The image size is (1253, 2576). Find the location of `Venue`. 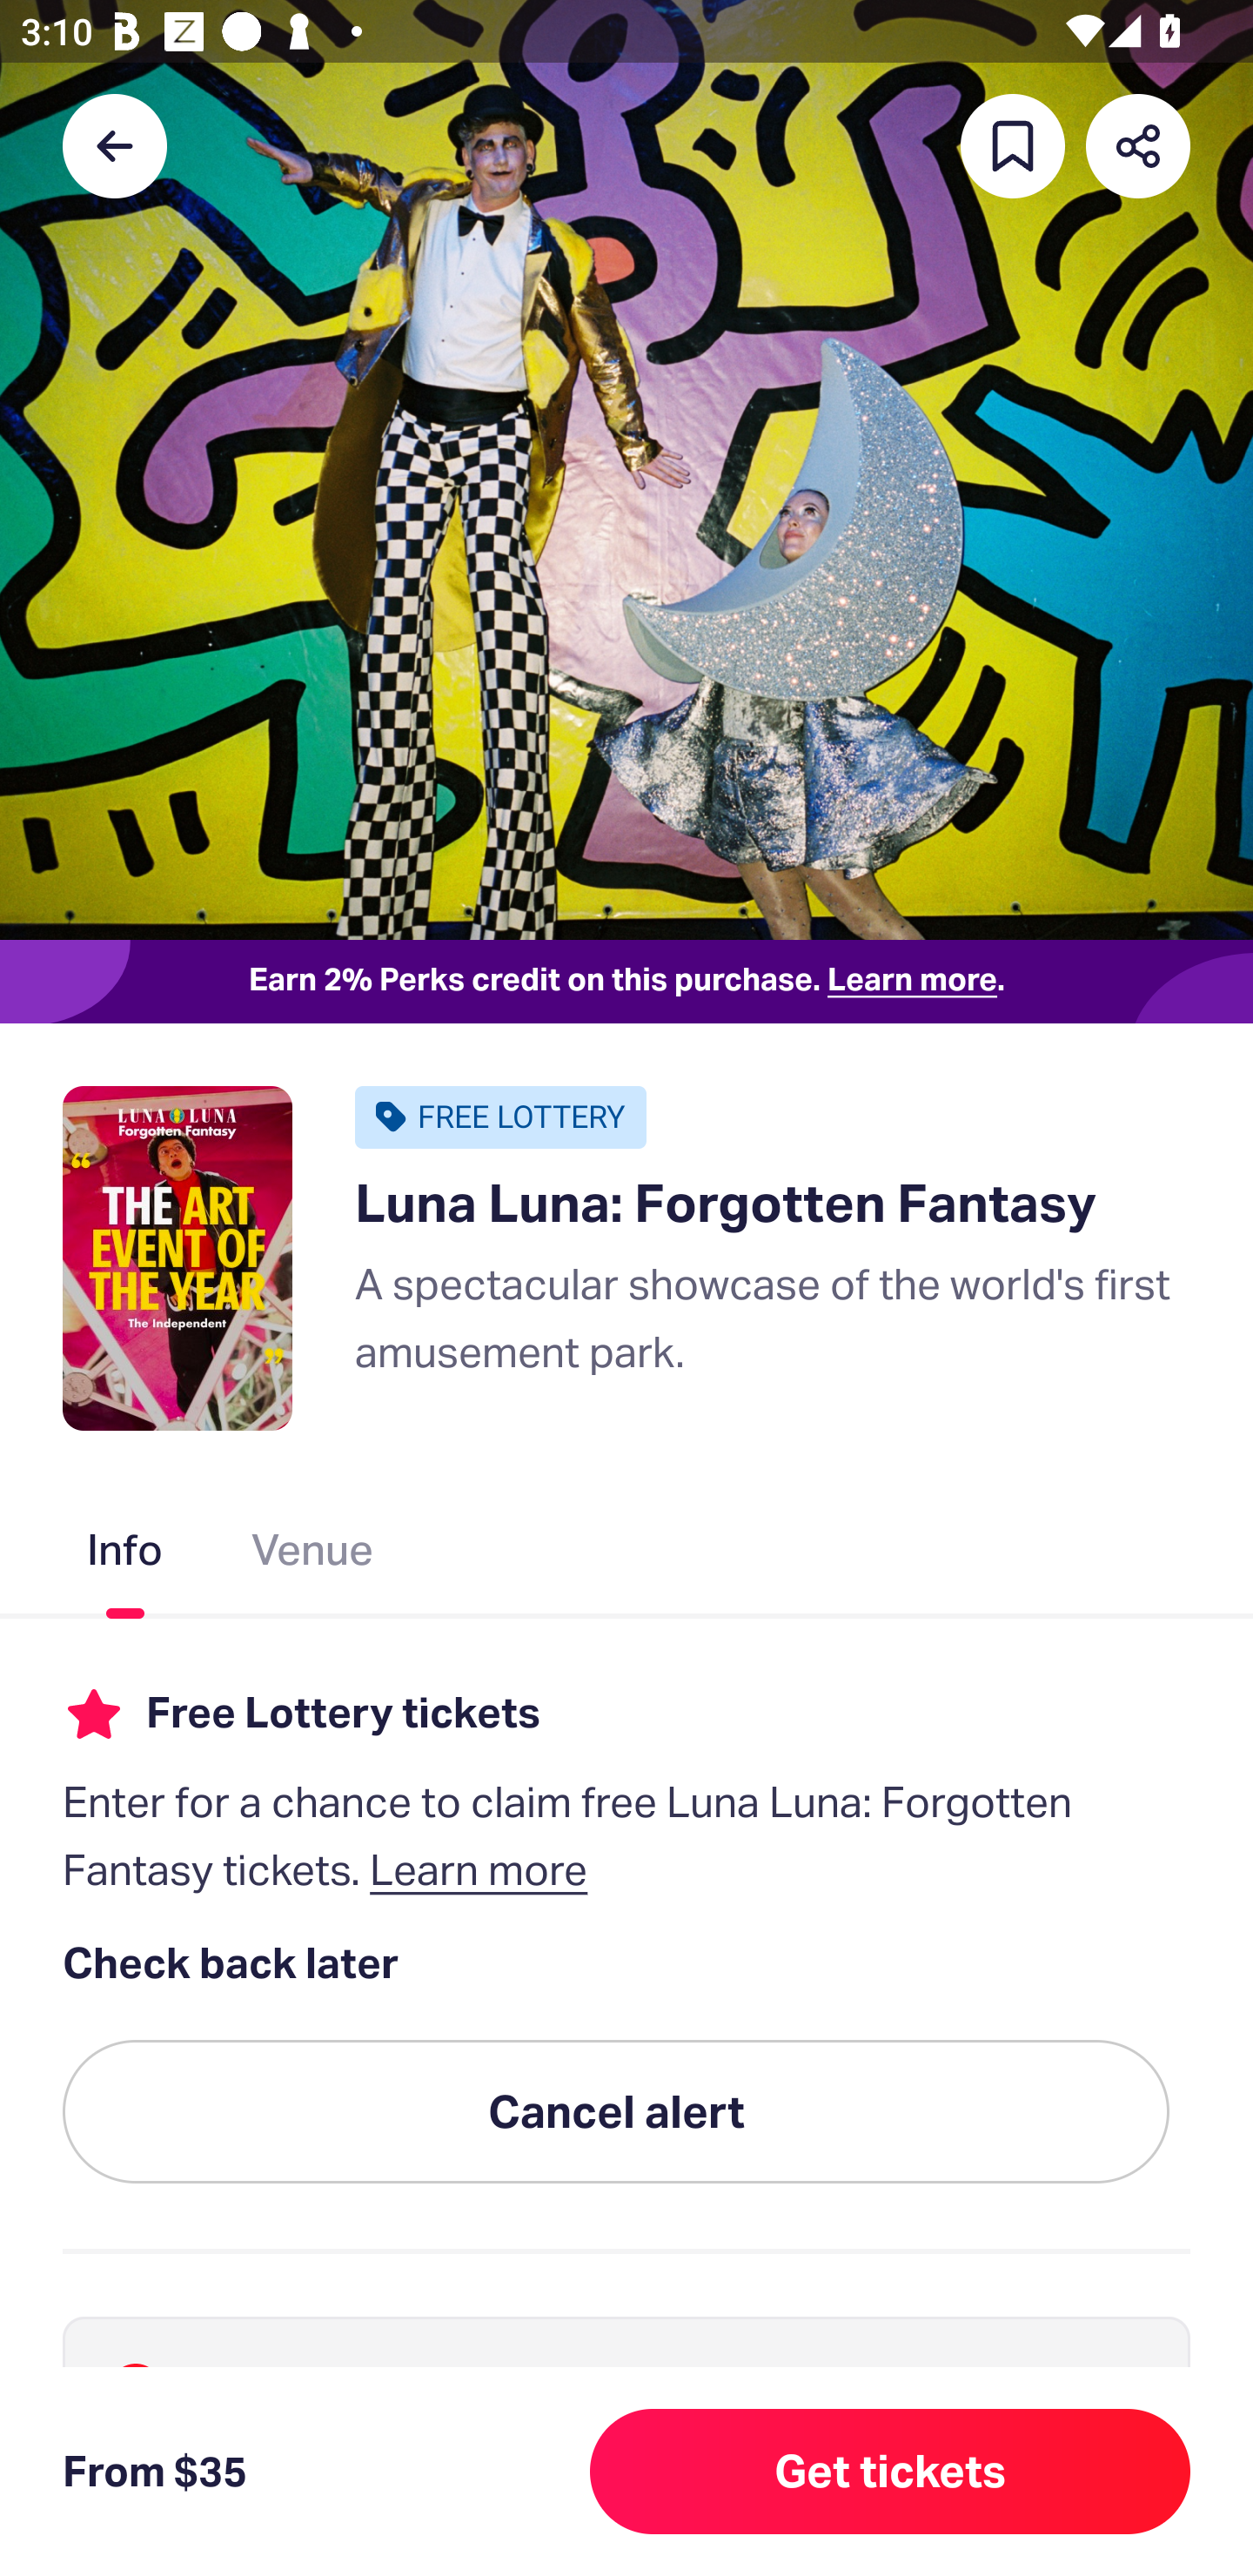

Venue is located at coordinates (313, 1555).